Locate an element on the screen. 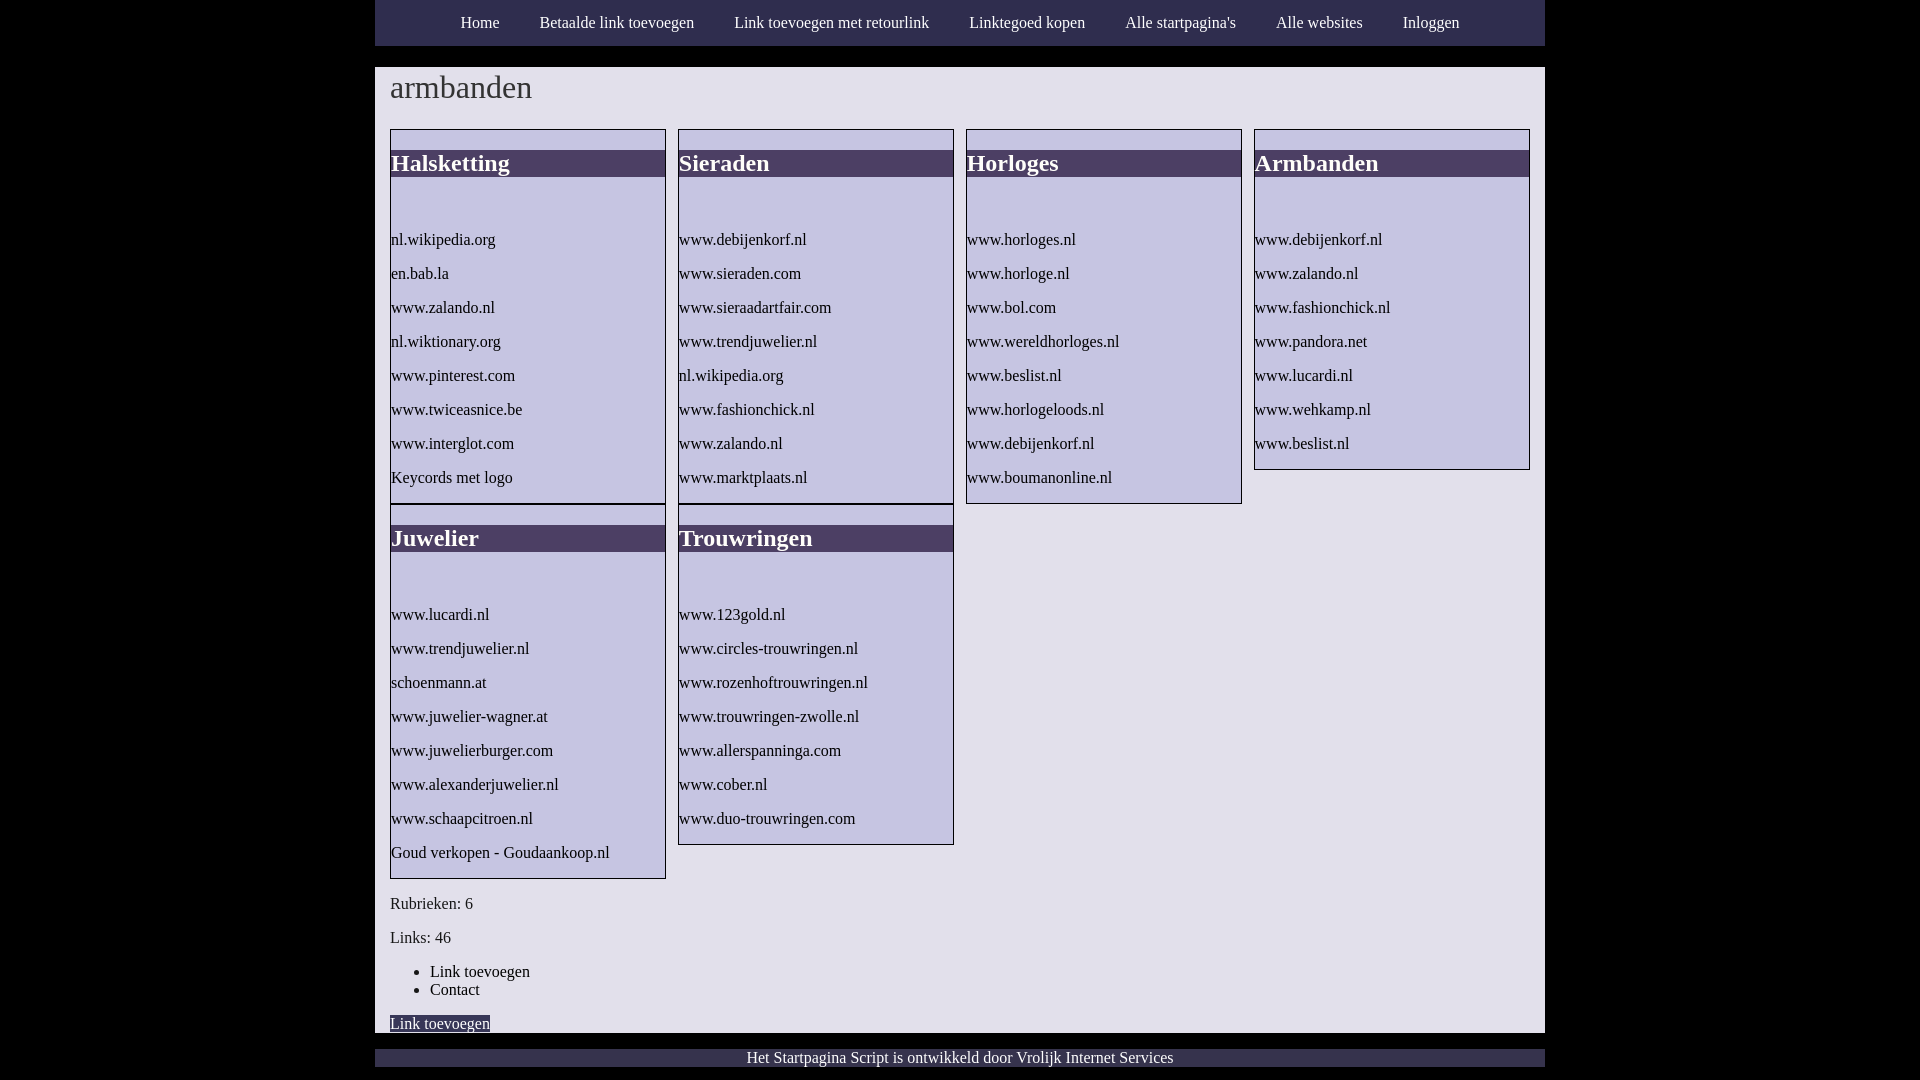  Goud verkopen - Goudaankoop.nl is located at coordinates (500, 852).